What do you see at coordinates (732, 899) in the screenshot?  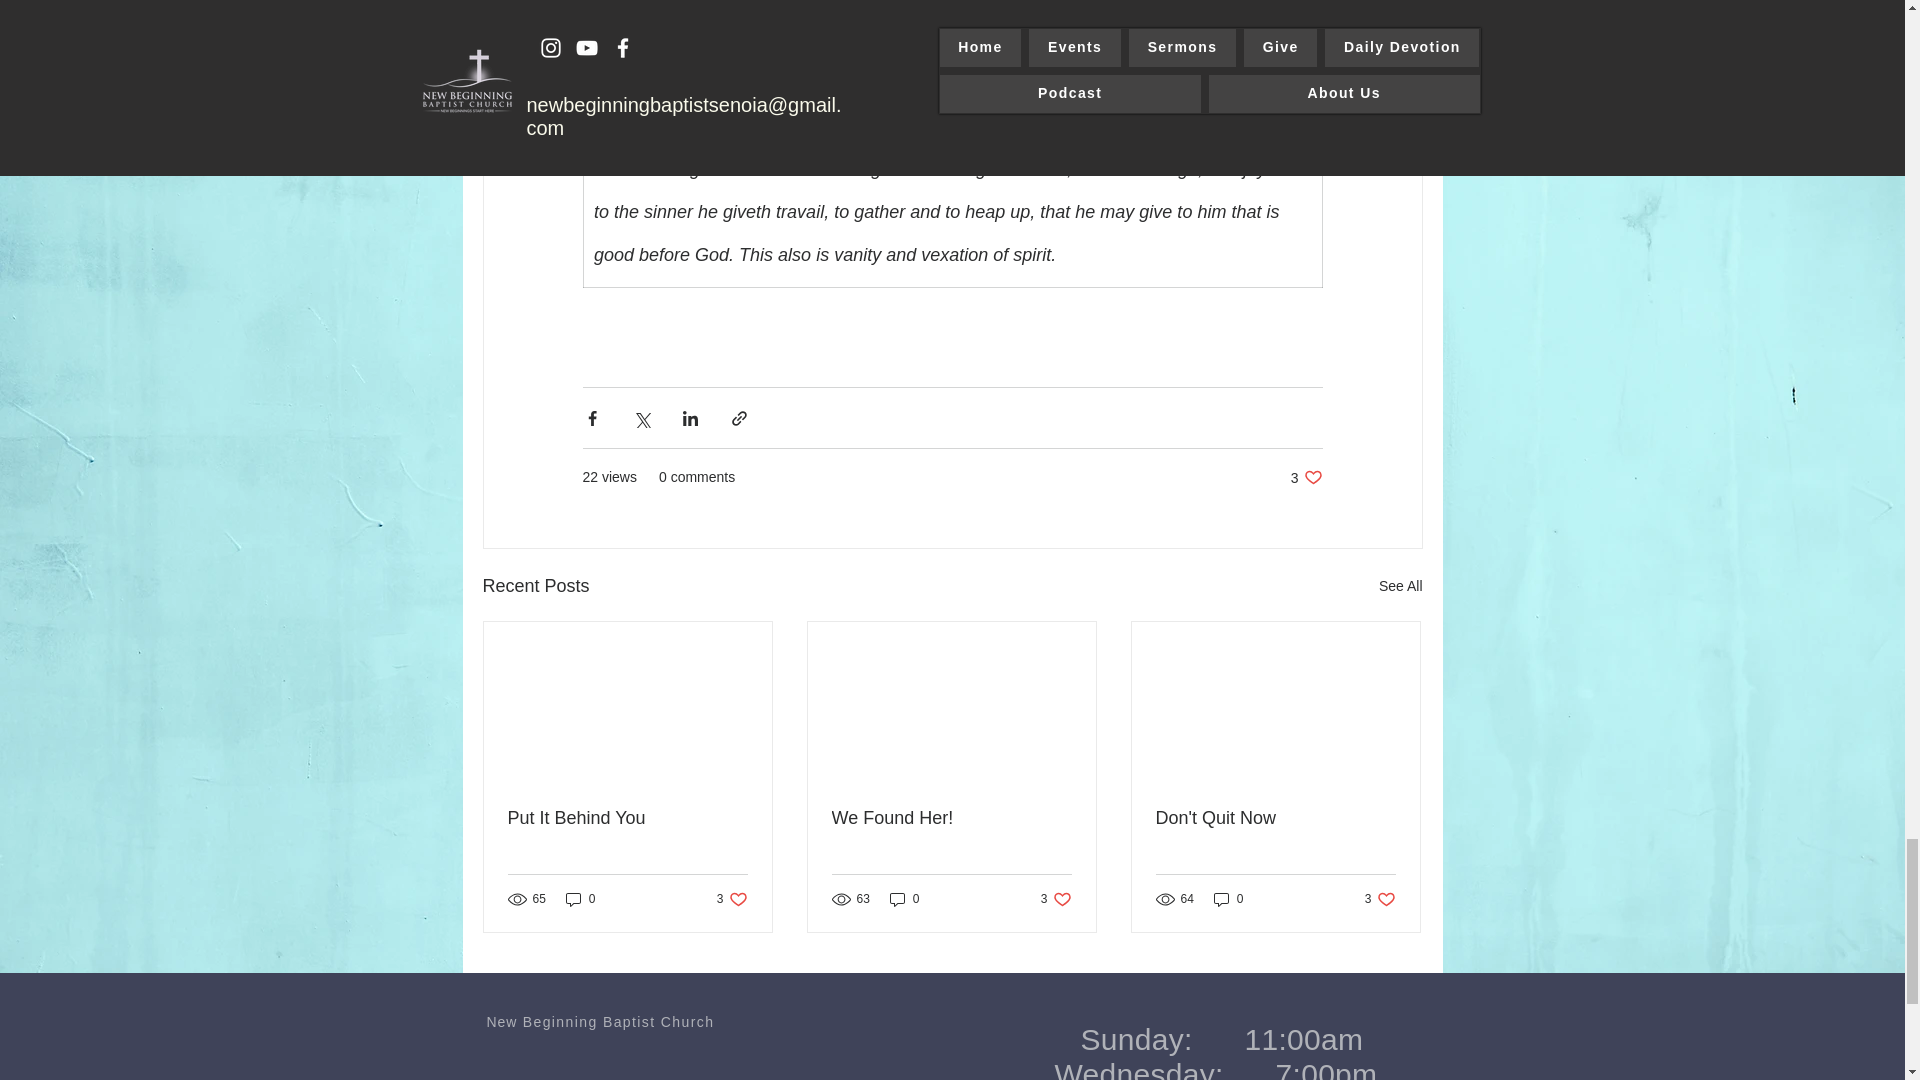 I see `0` at bounding box center [732, 899].